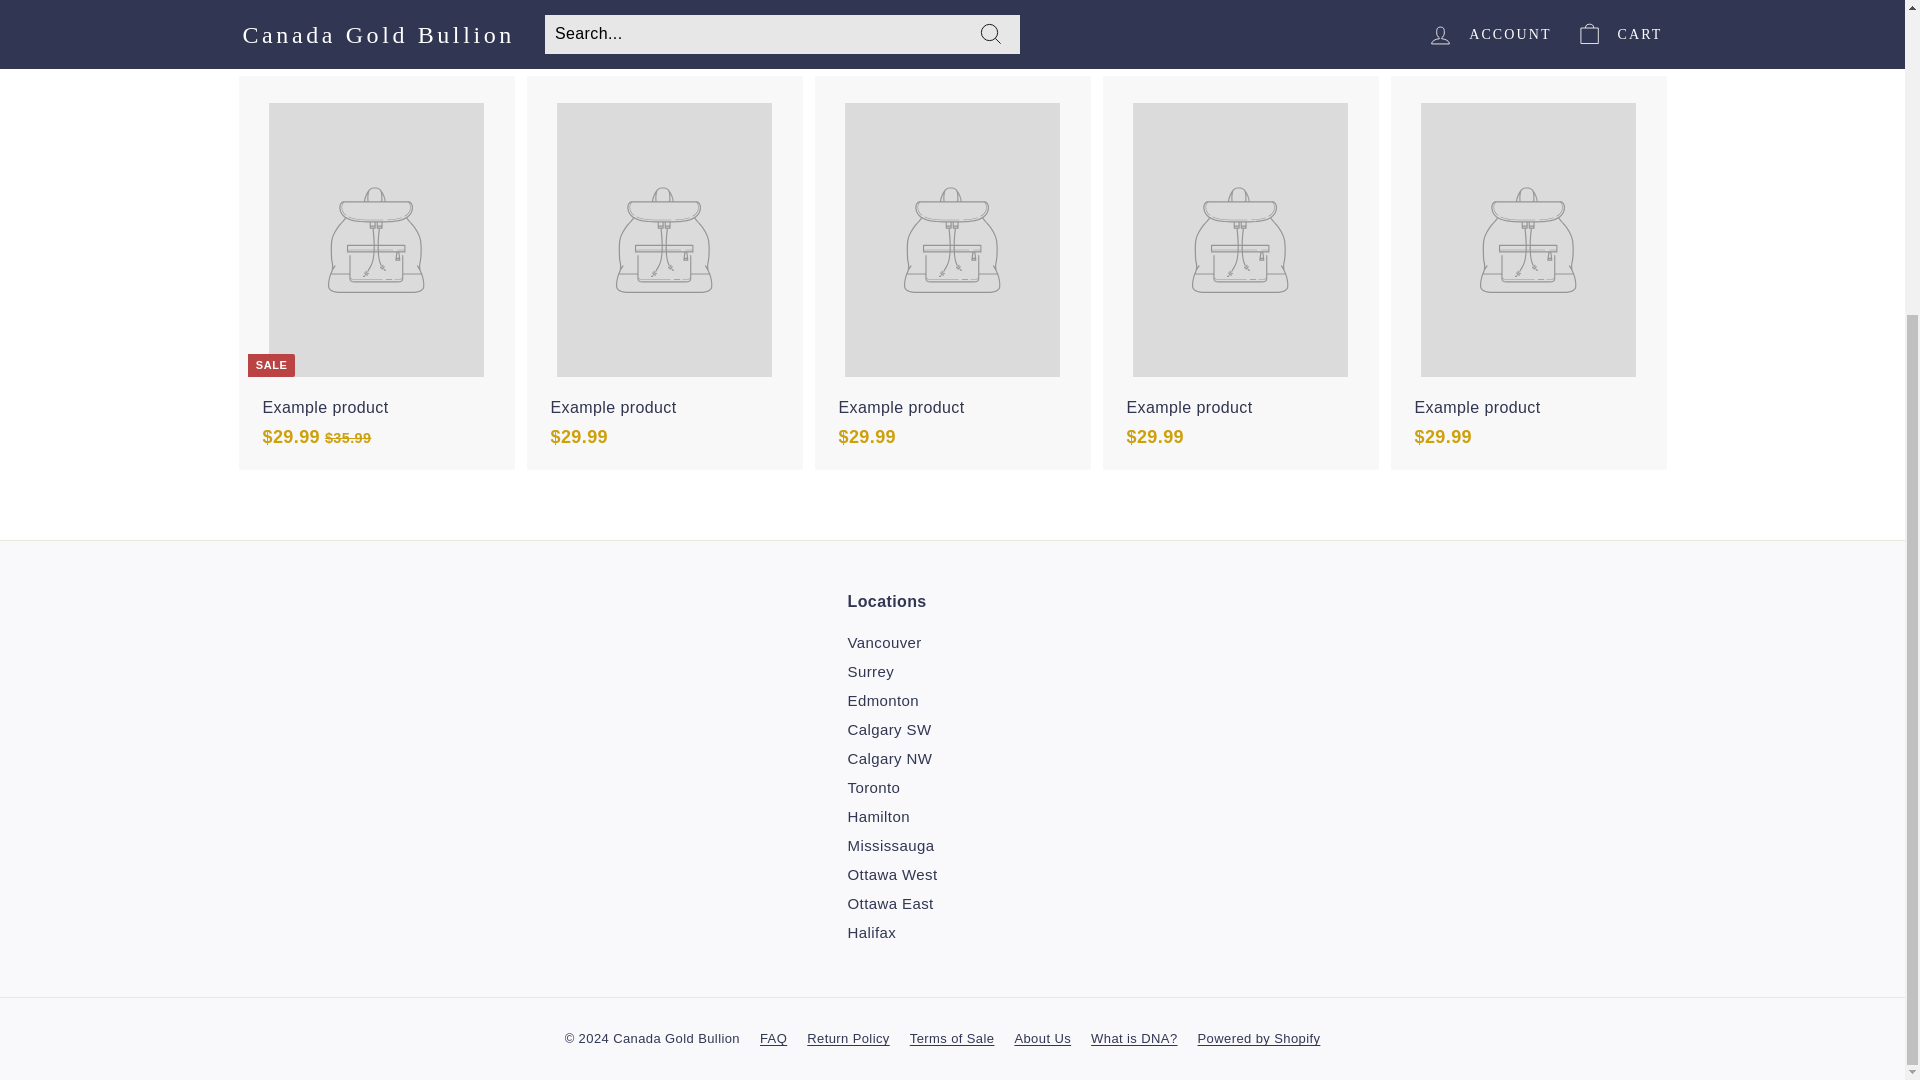  What do you see at coordinates (892, 844) in the screenshot?
I see `Mississauga` at bounding box center [892, 844].